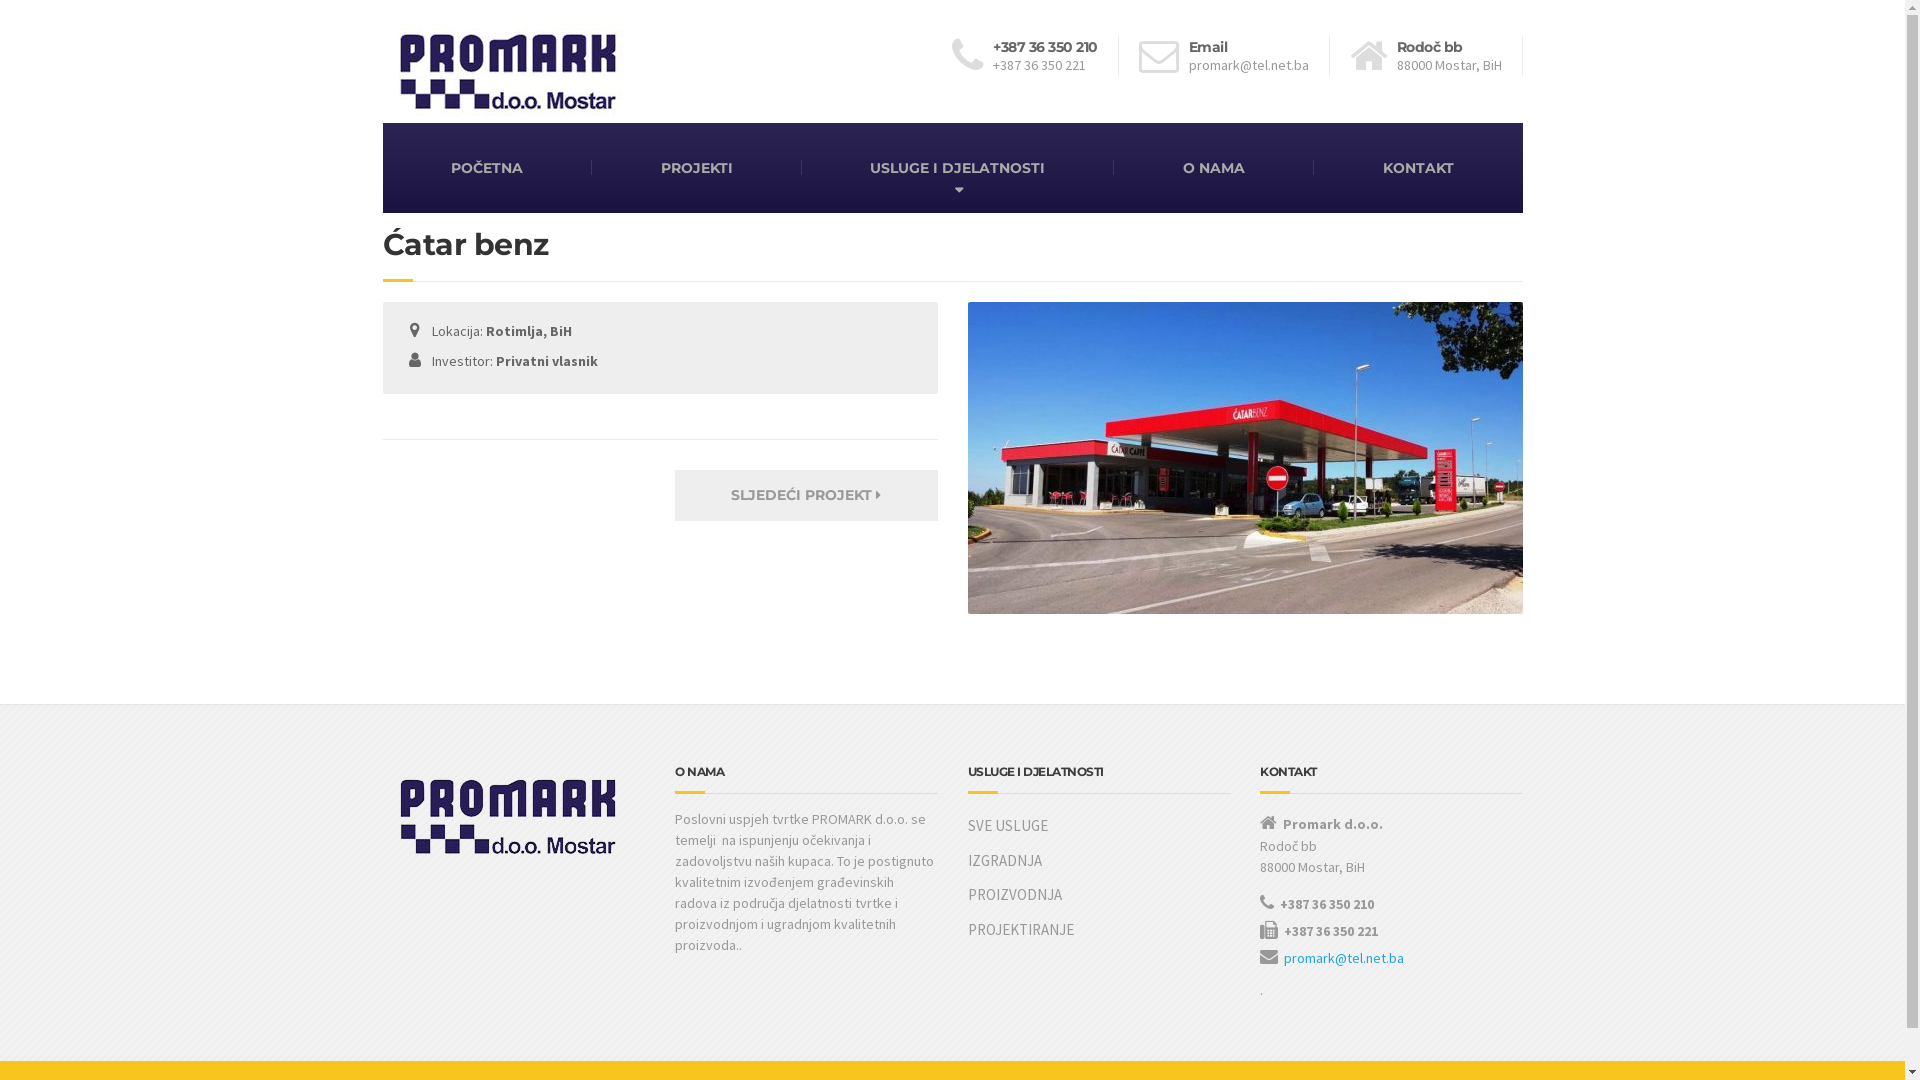  I want to click on promark@tel.net.ba, so click(1344, 958).